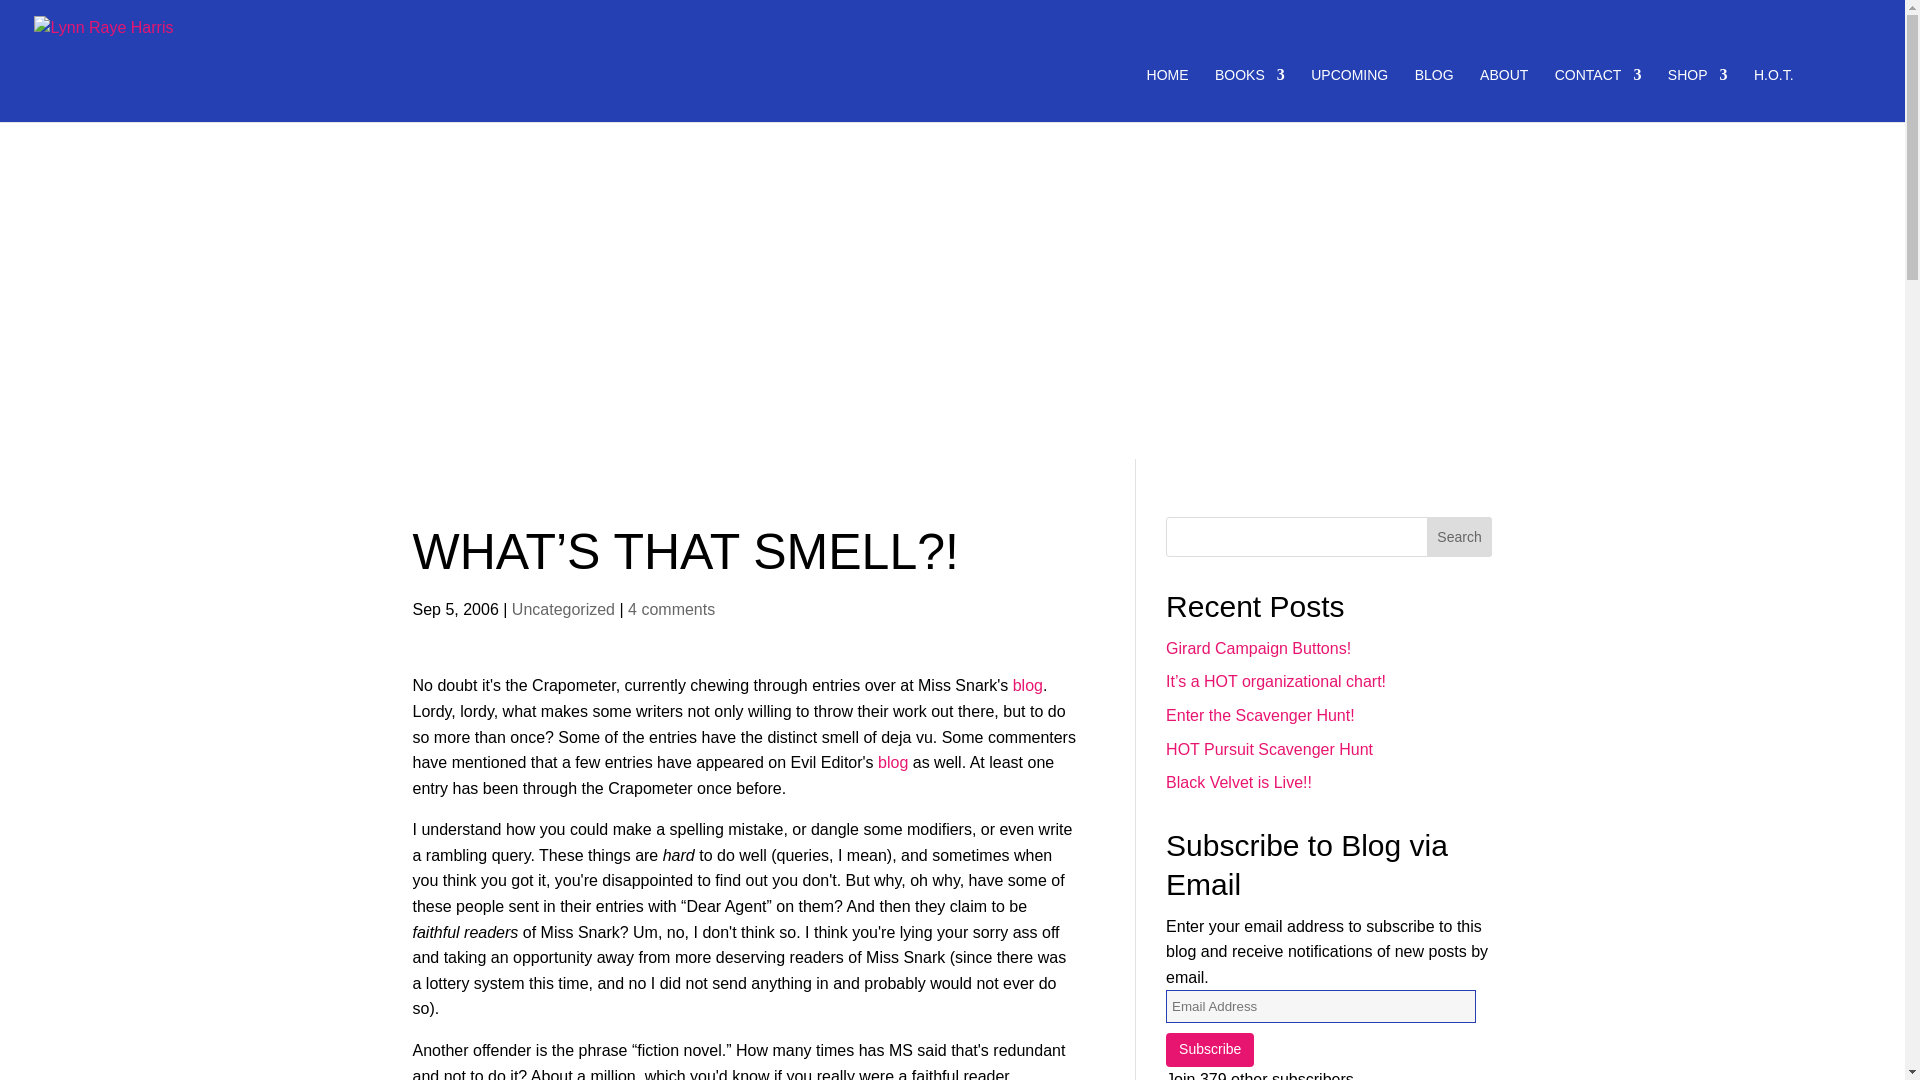 The height and width of the screenshot is (1080, 1920). Describe the element at coordinates (1268, 749) in the screenshot. I see `HOT Pursuit Scavenger Hunt` at that location.